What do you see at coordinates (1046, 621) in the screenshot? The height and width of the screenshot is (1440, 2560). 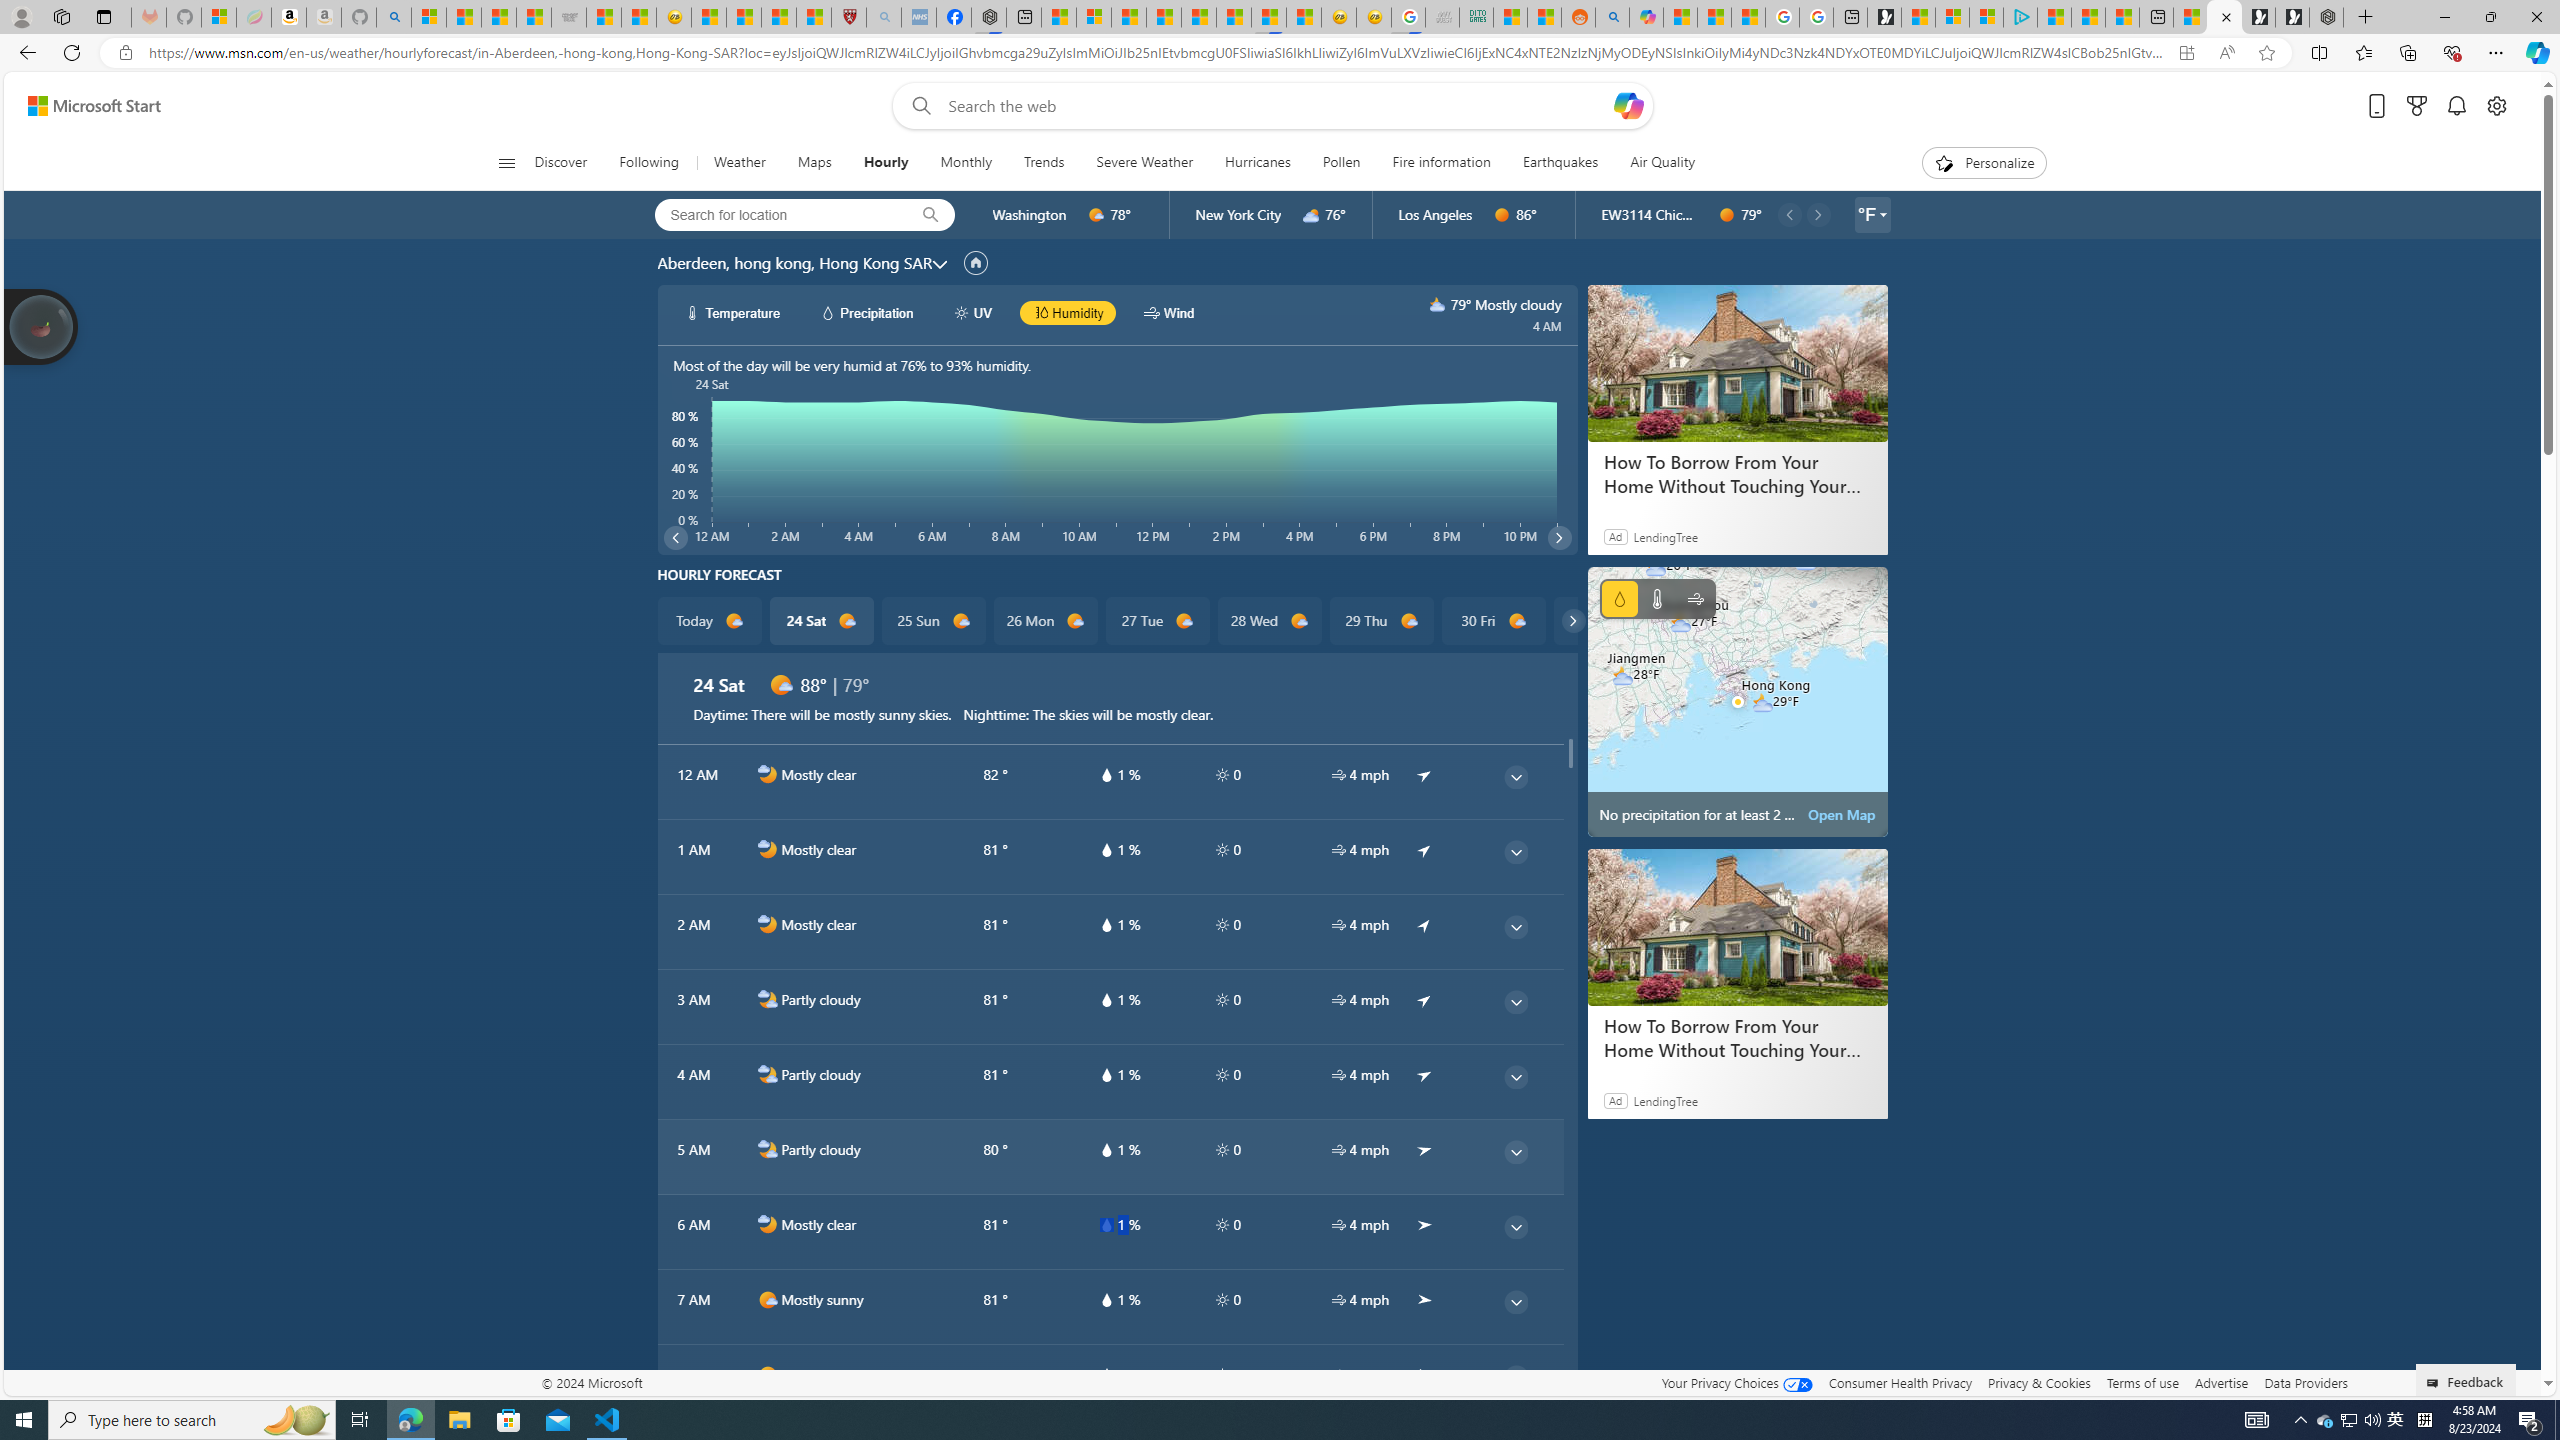 I see `26 Mon d1000` at bounding box center [1046, 621].